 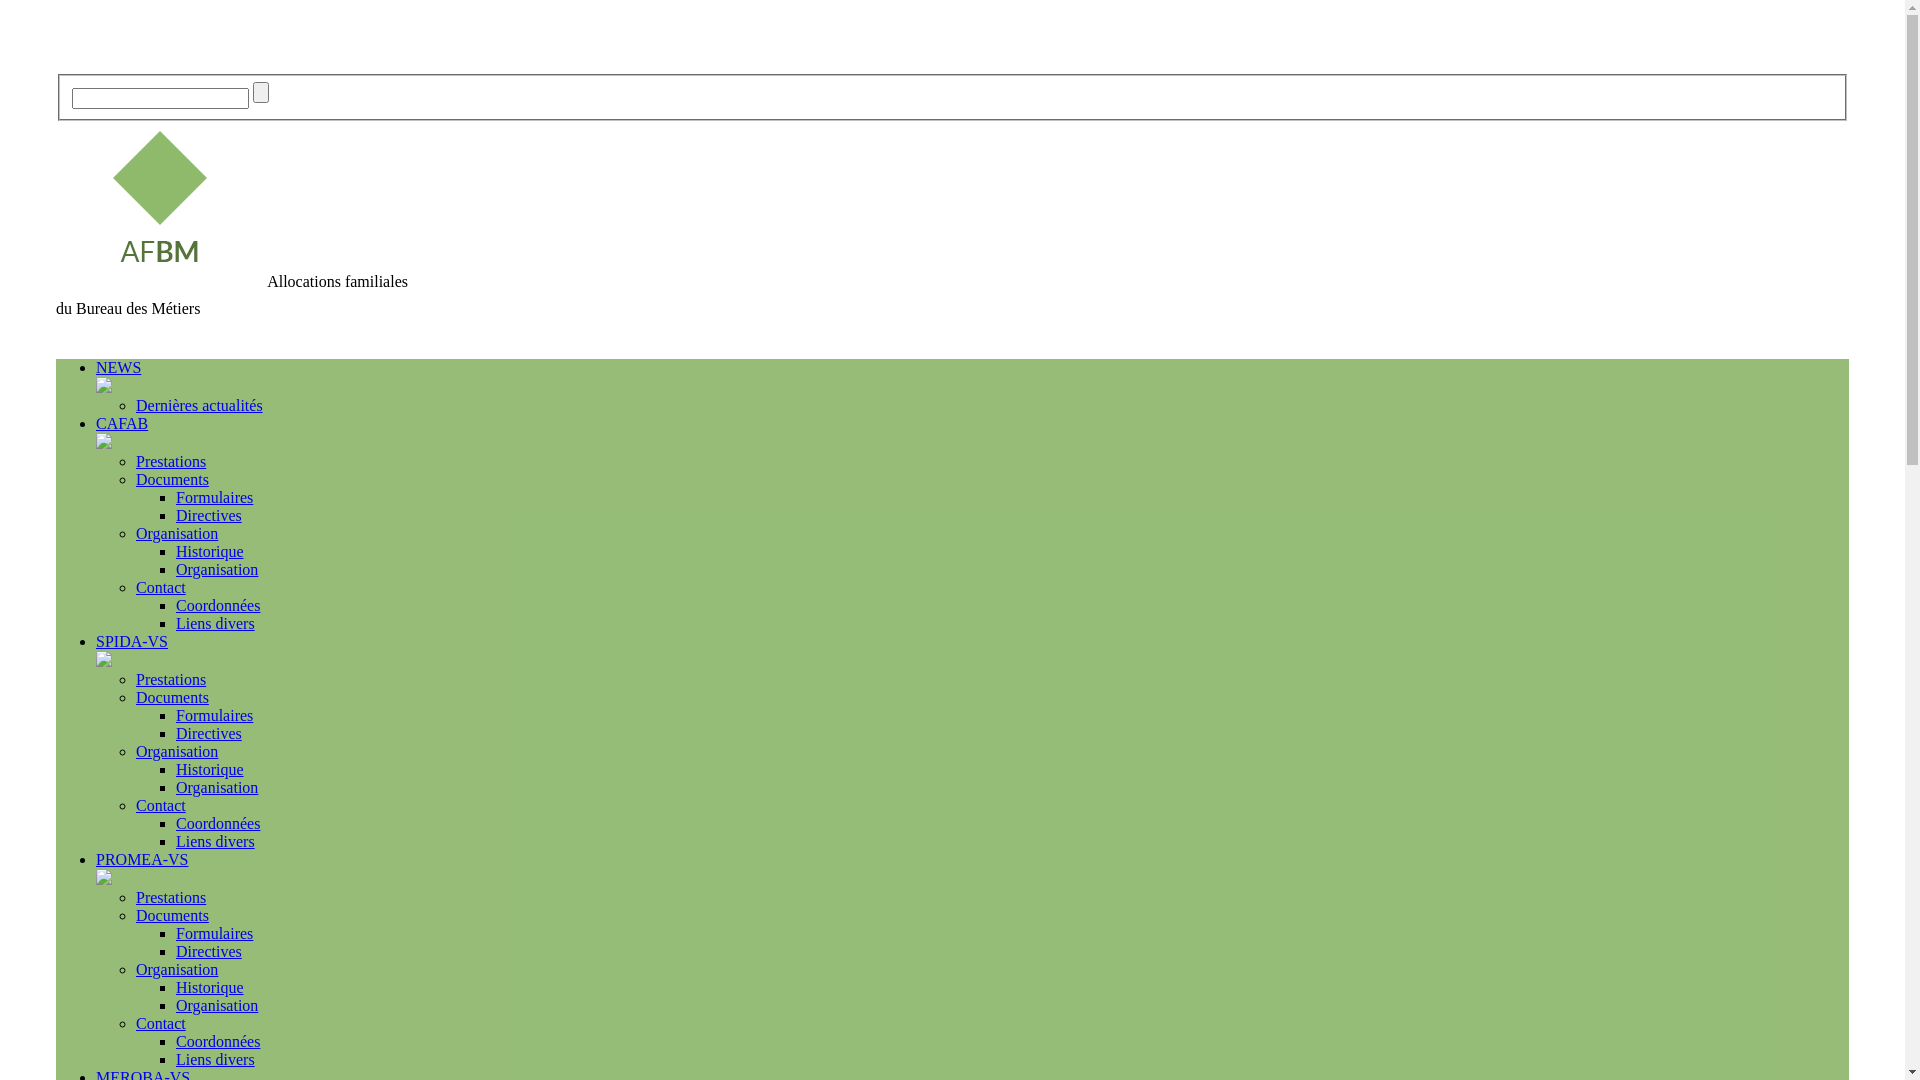 What do you see at coordinates (209, 734) in the screenshot?
I see `Directives` at bounding box center [209, 734].